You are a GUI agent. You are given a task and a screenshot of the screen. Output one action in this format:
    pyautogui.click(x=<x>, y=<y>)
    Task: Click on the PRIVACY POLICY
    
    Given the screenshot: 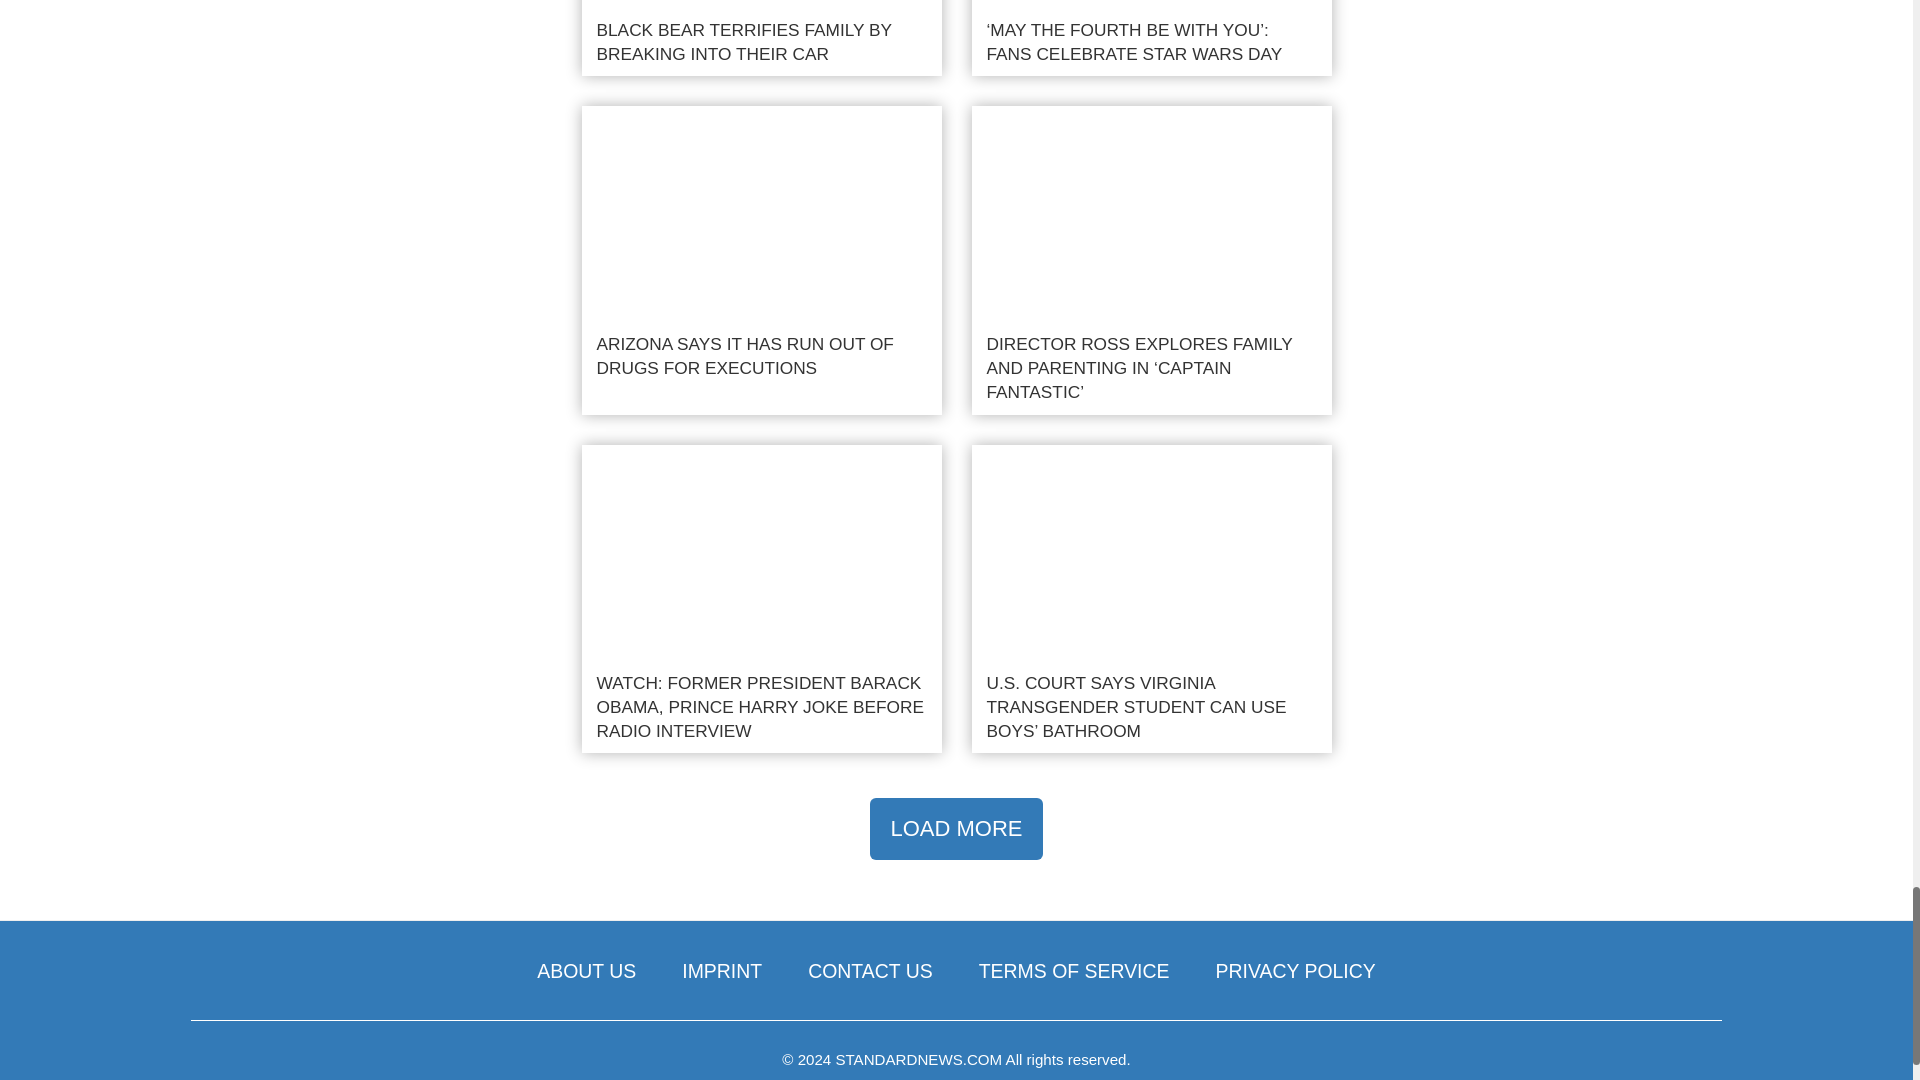 What is the action you would take?
    pyautogui.click(x=1296, y=971)
    